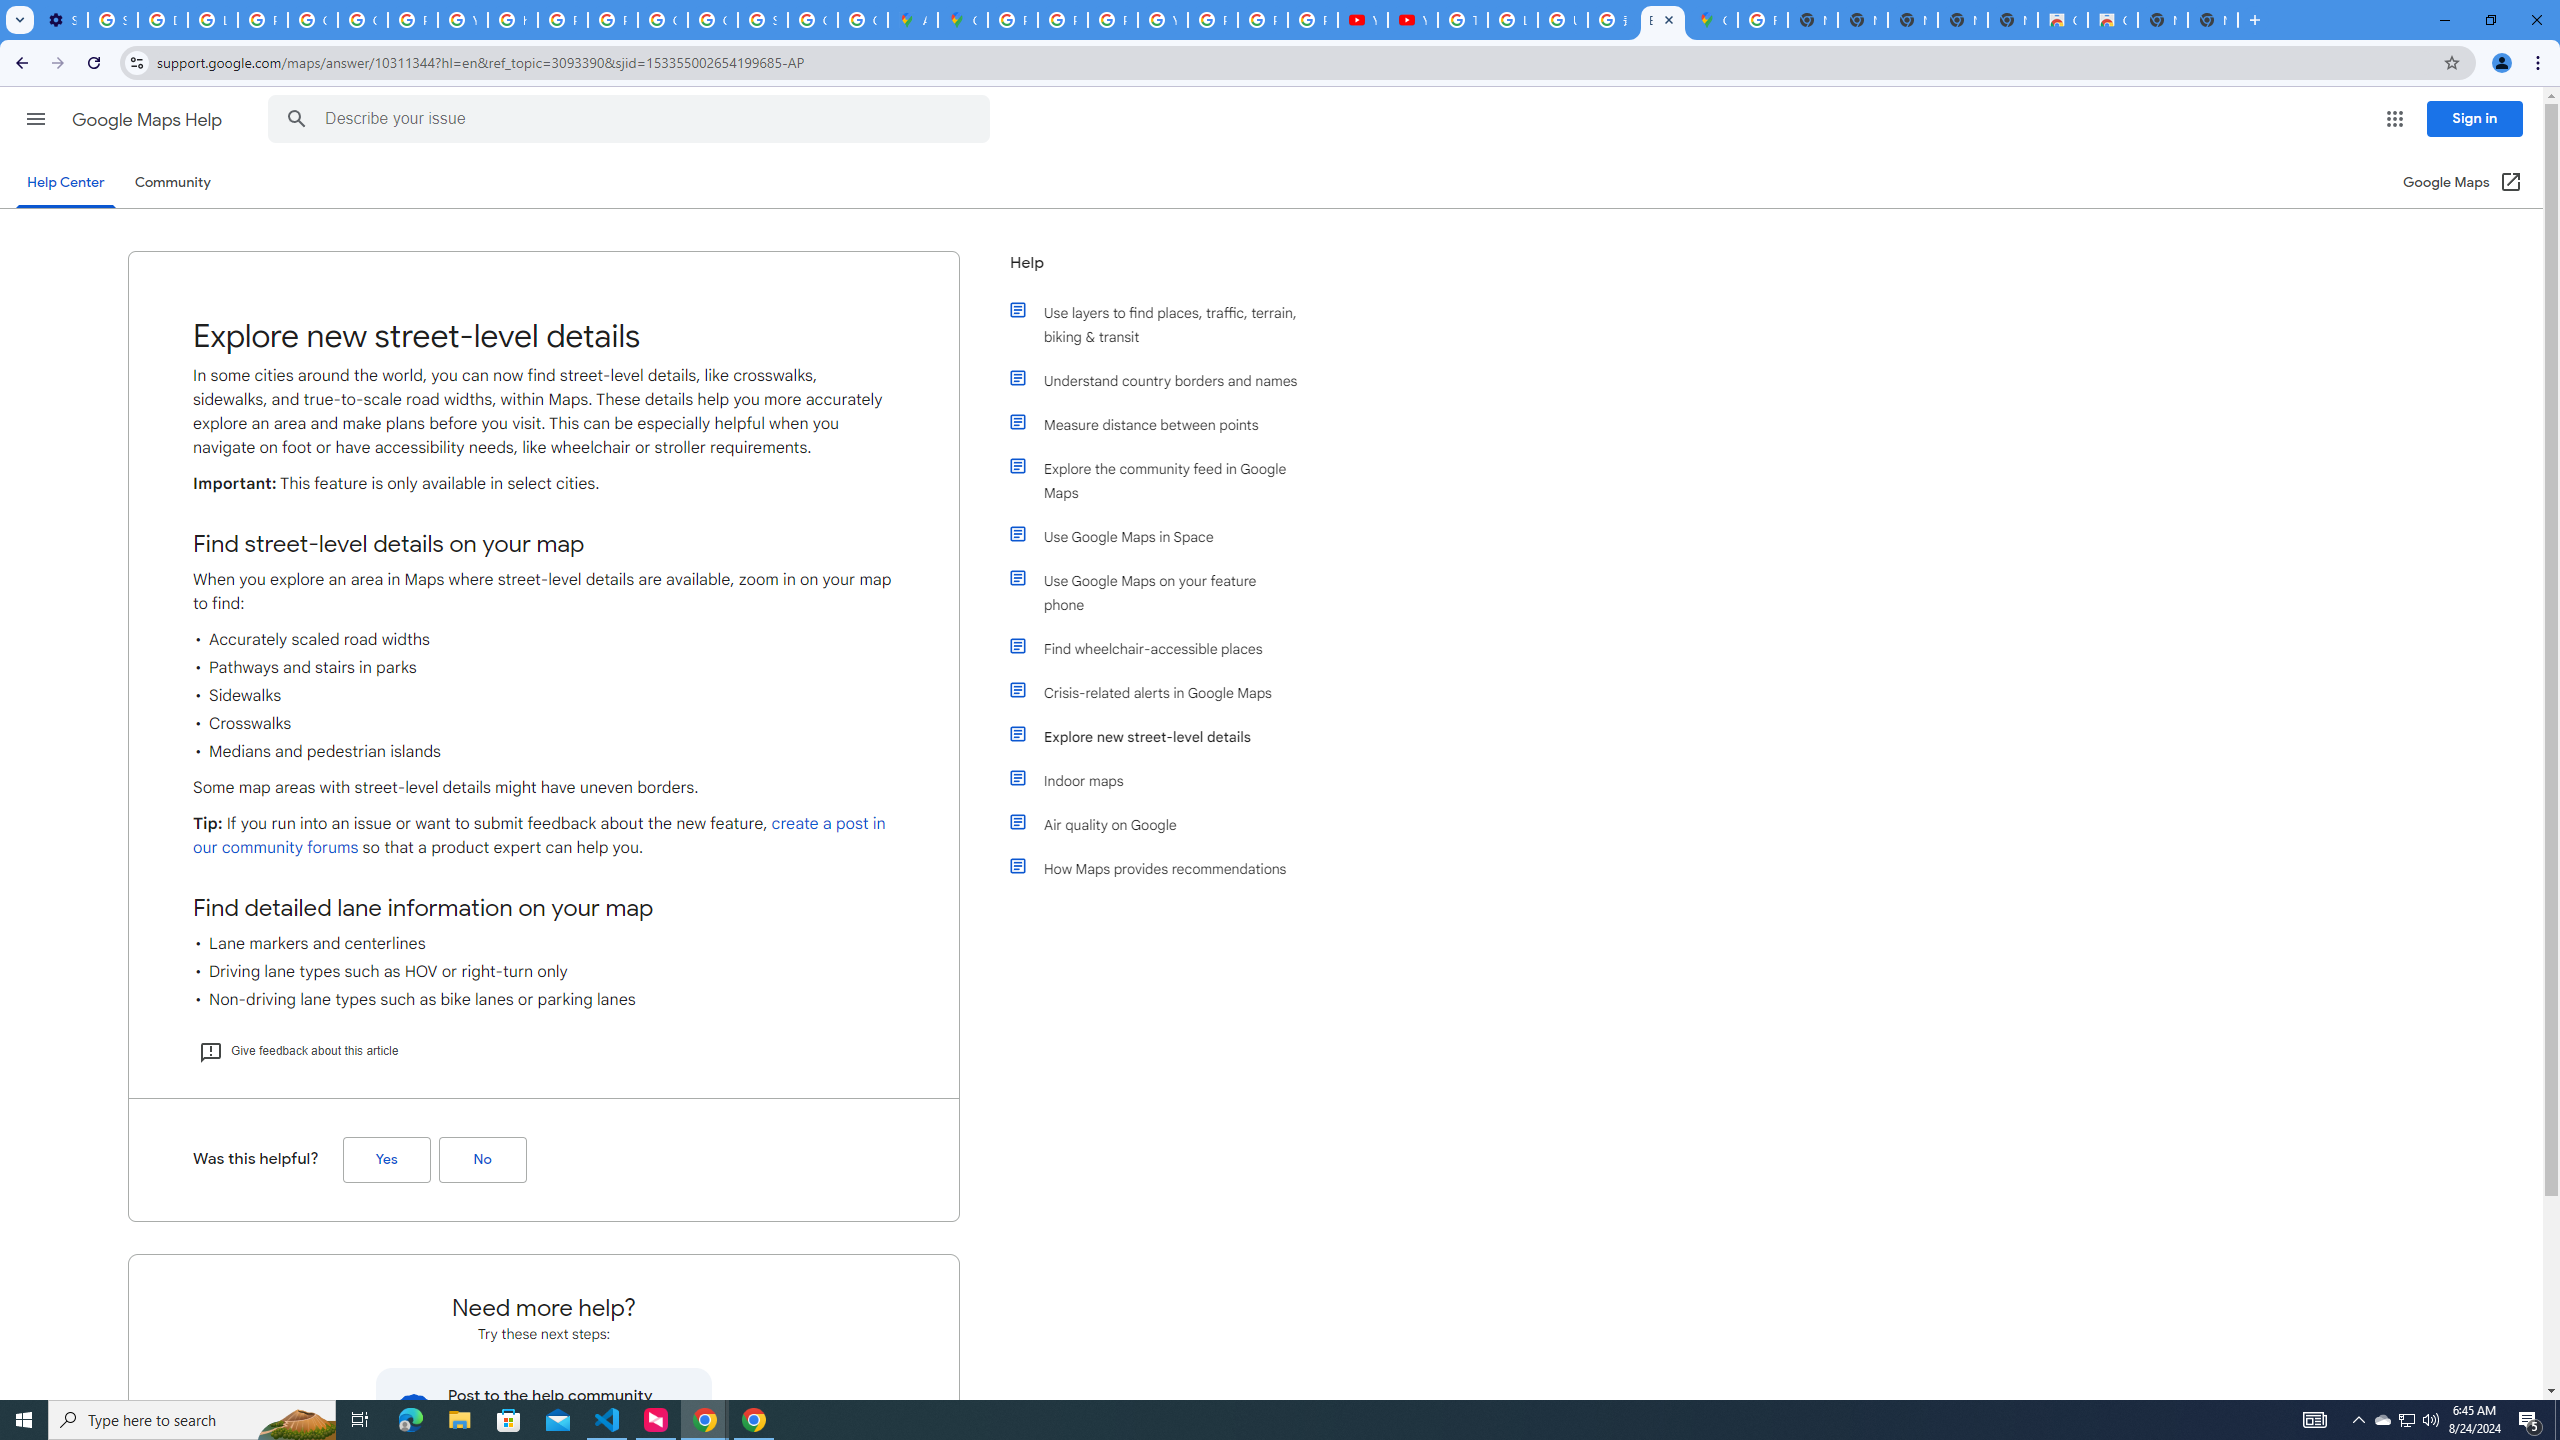  I want to click on Indoor maps, so click(1163, 780).